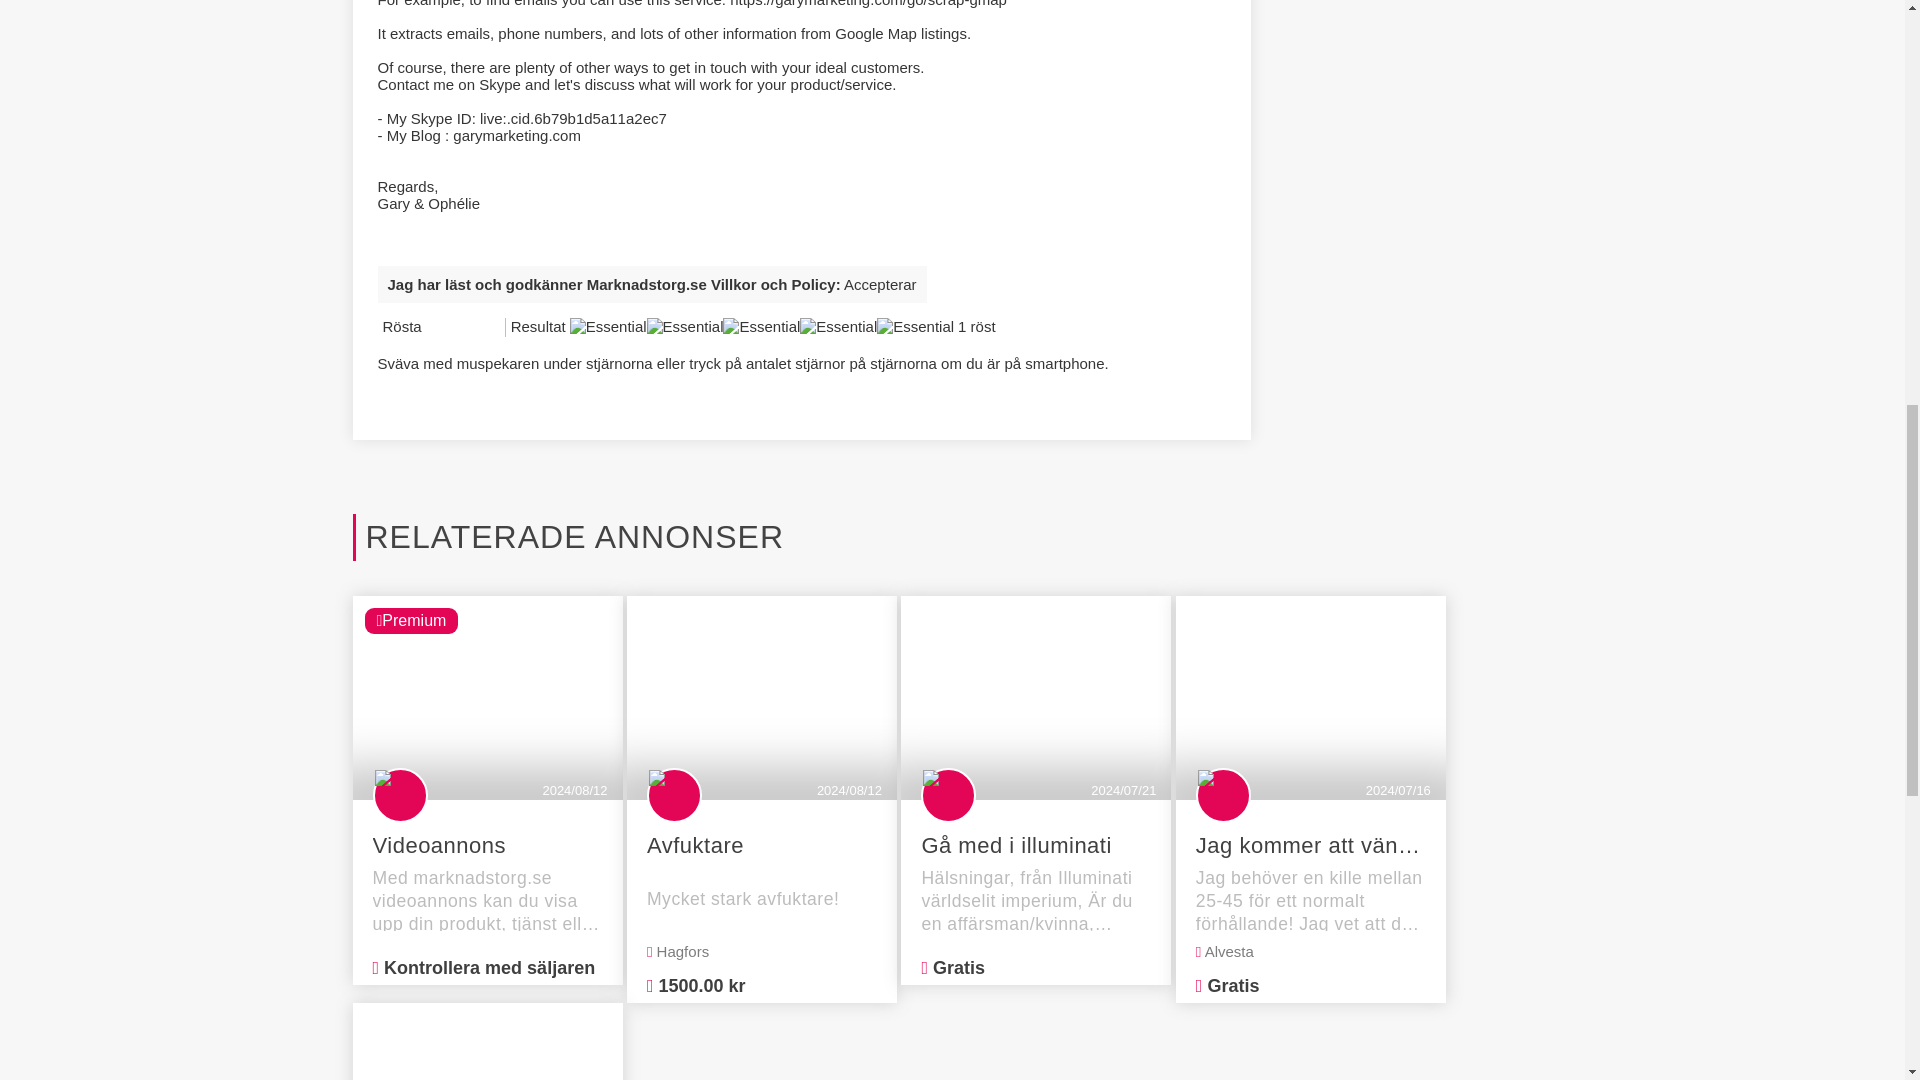 This screenshot has width=1920, height=1080. Describe the element at coordinates (487, 845) in the screenshot. I see `Videoannons` at that location.